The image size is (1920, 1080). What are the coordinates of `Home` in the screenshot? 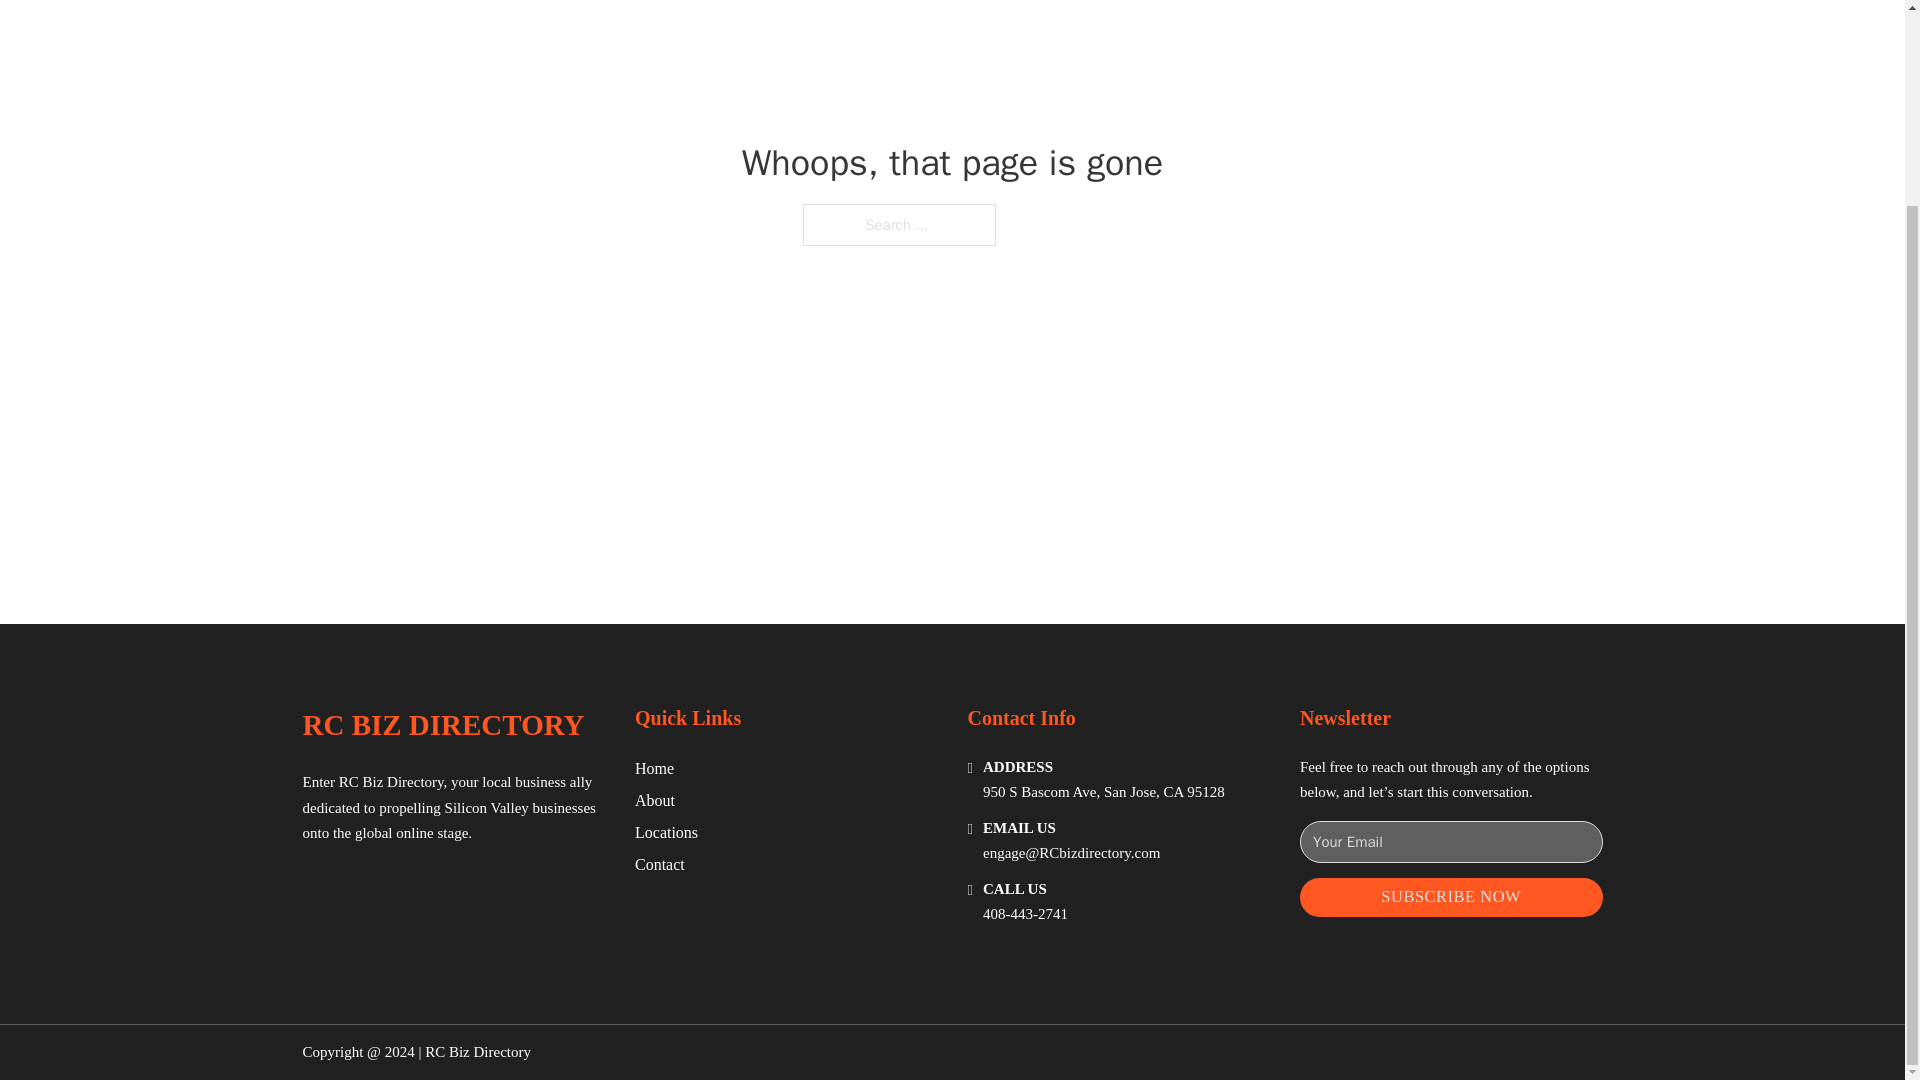 It's located at (654, 768).